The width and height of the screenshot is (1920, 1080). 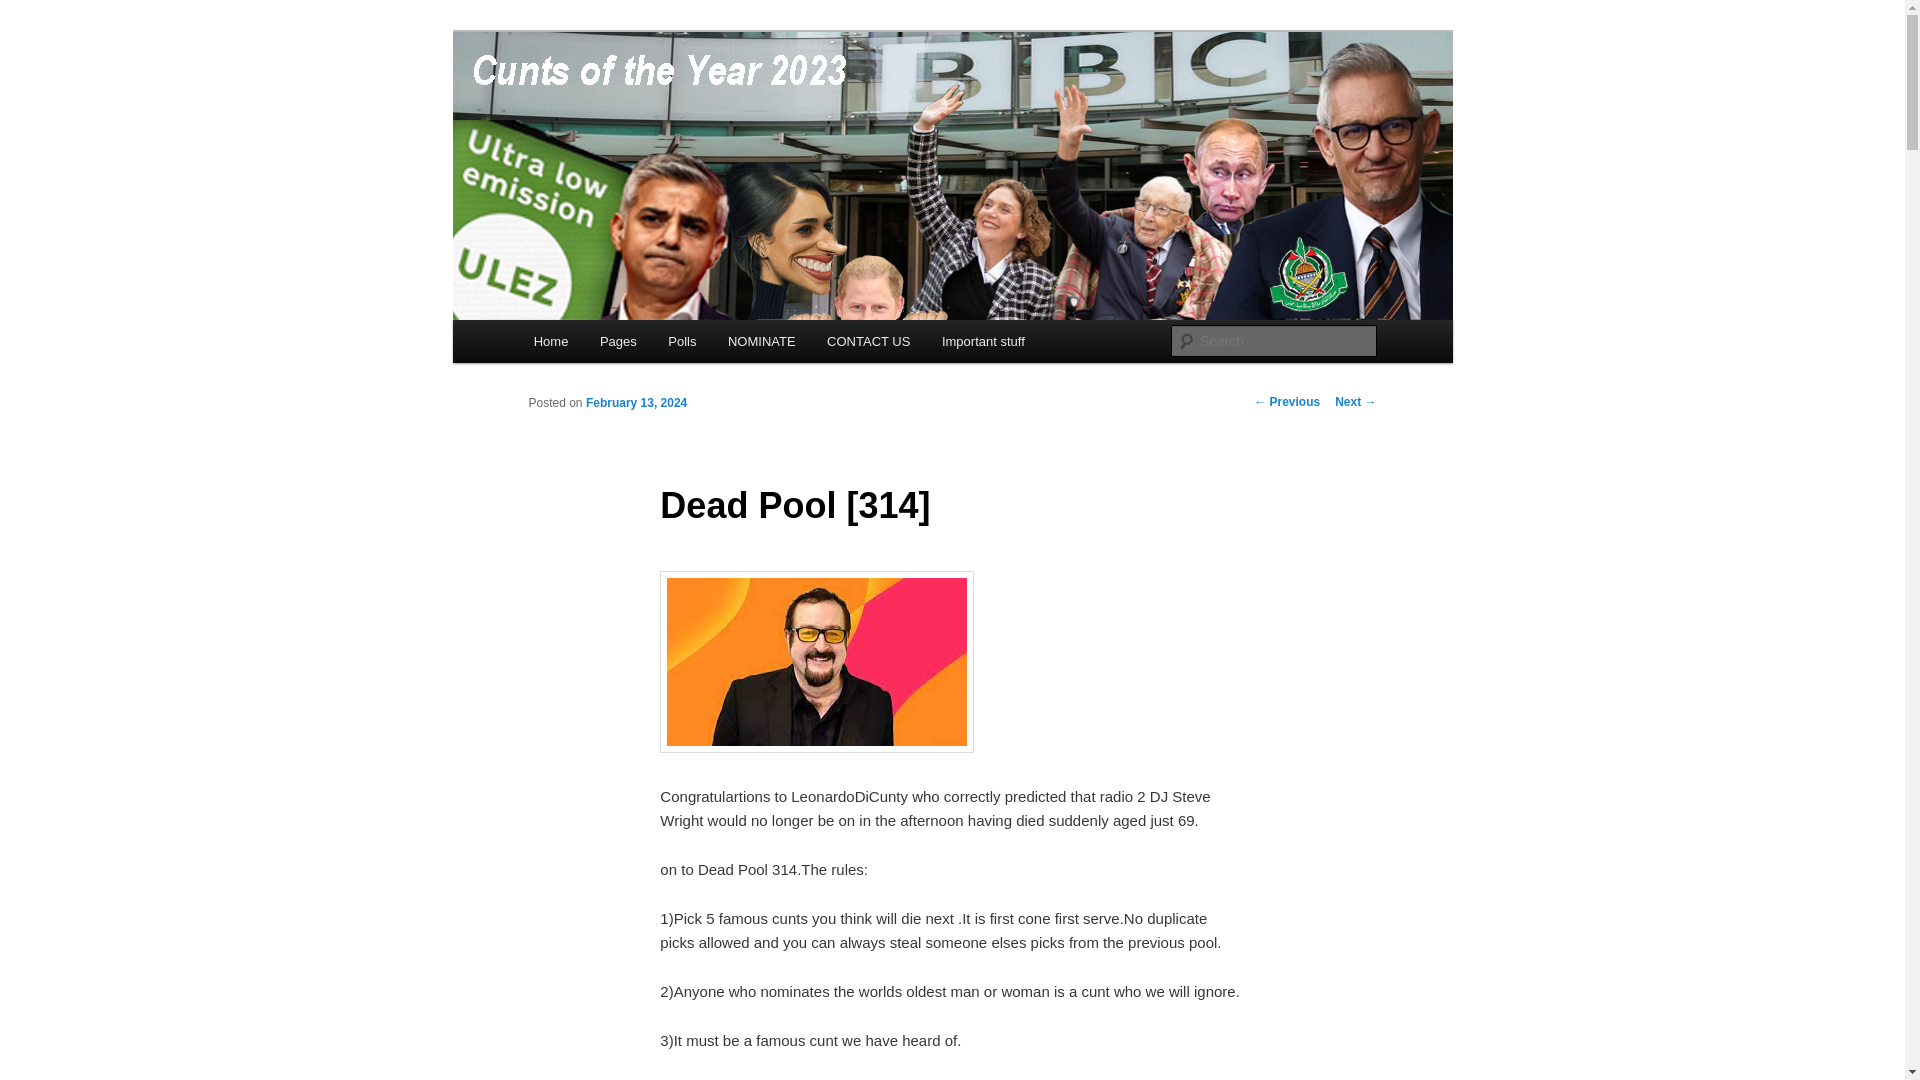 What do you see at coordinates (682, 340) in the screenshot?
I see `Polls` at bounding box center [682, 340].